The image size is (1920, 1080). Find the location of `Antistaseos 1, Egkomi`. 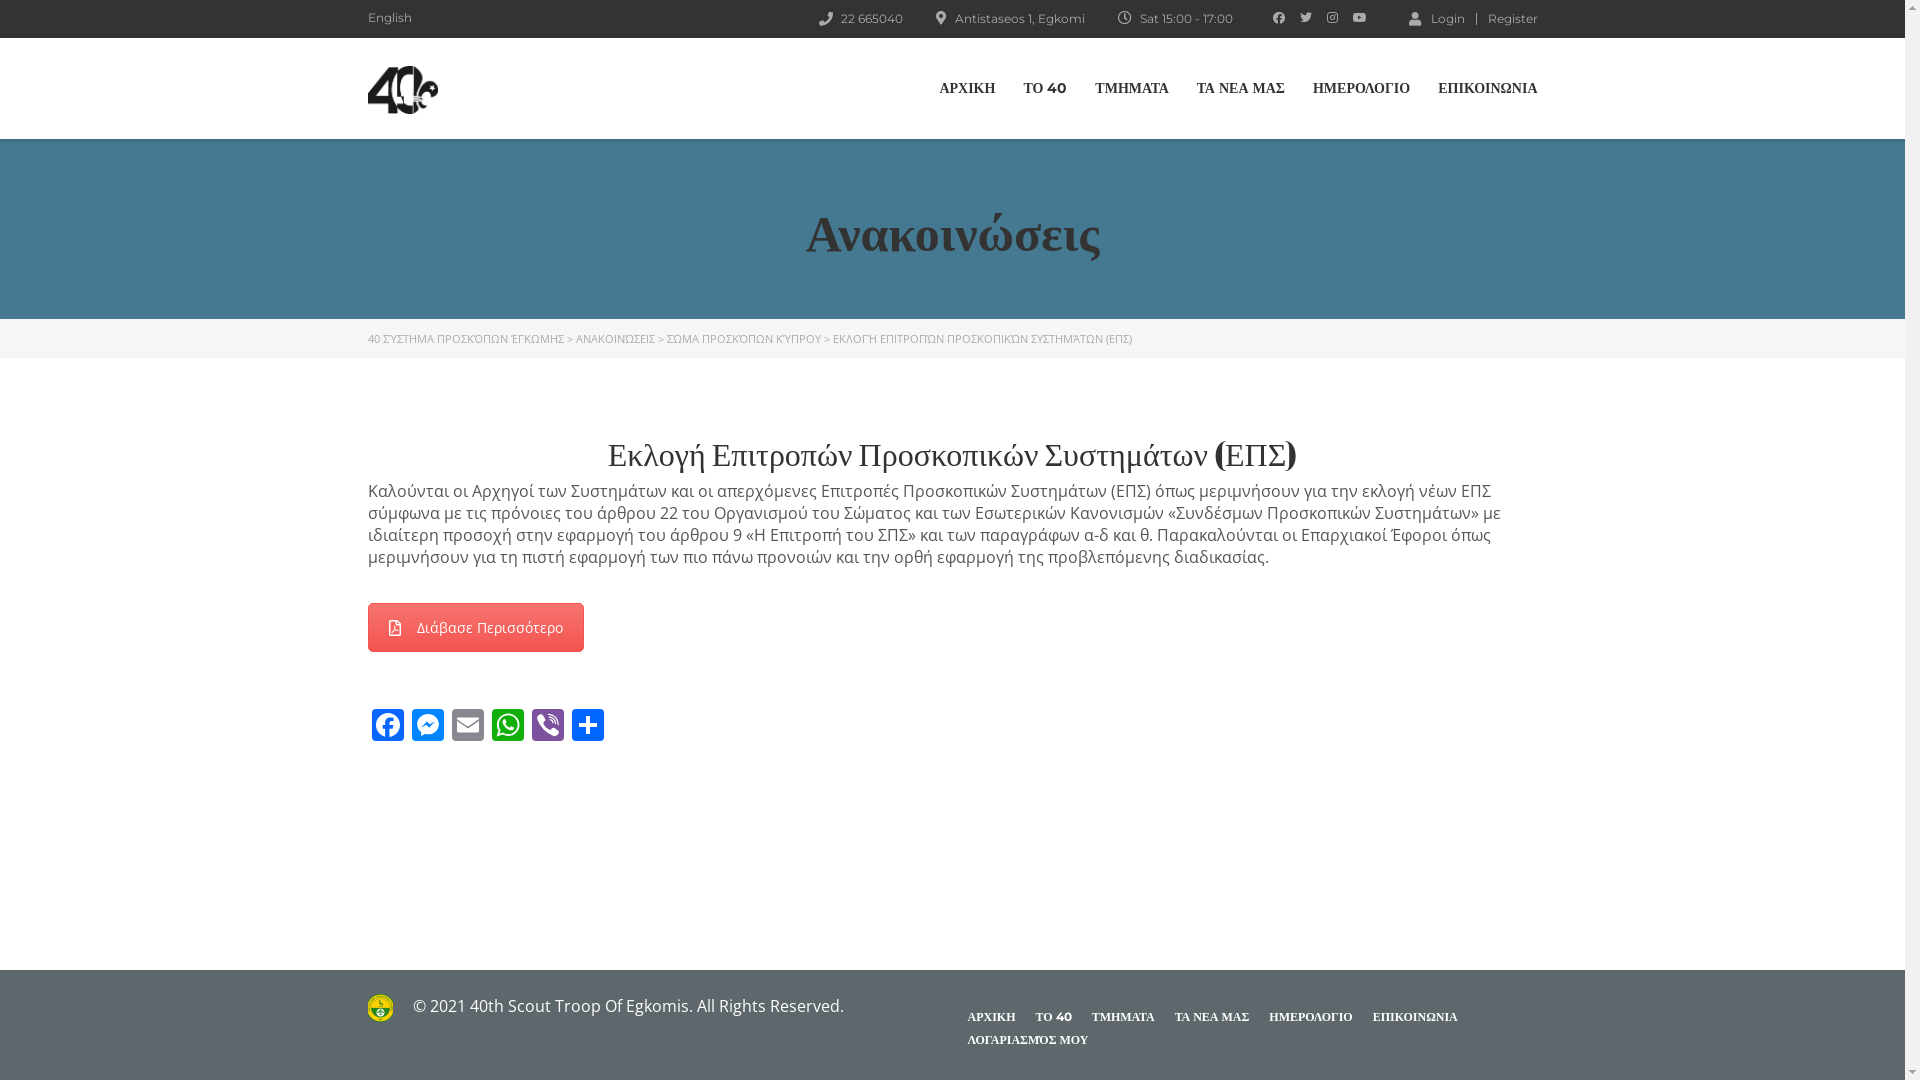

Antistaseos 1, Egkomi is located at coordinates (1019, 18).